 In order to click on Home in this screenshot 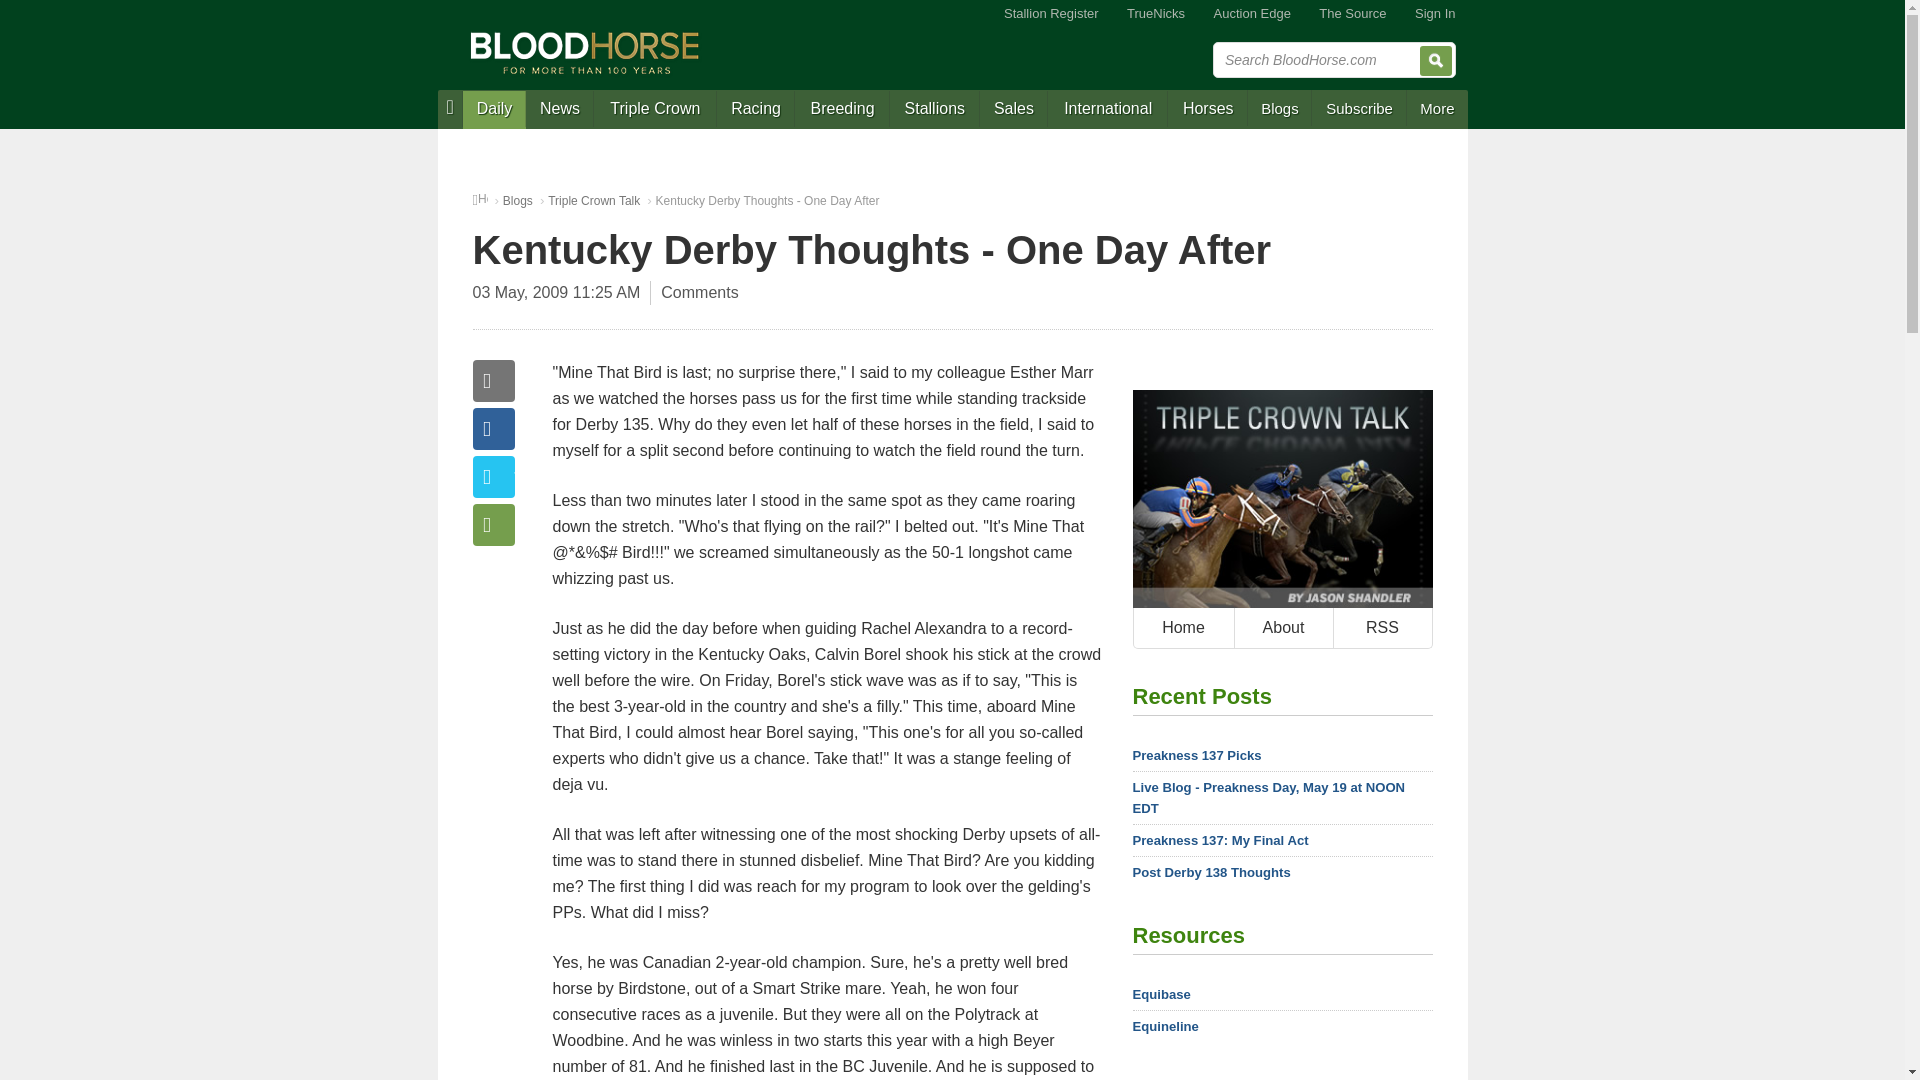, I will do `click(1184, 628)`.